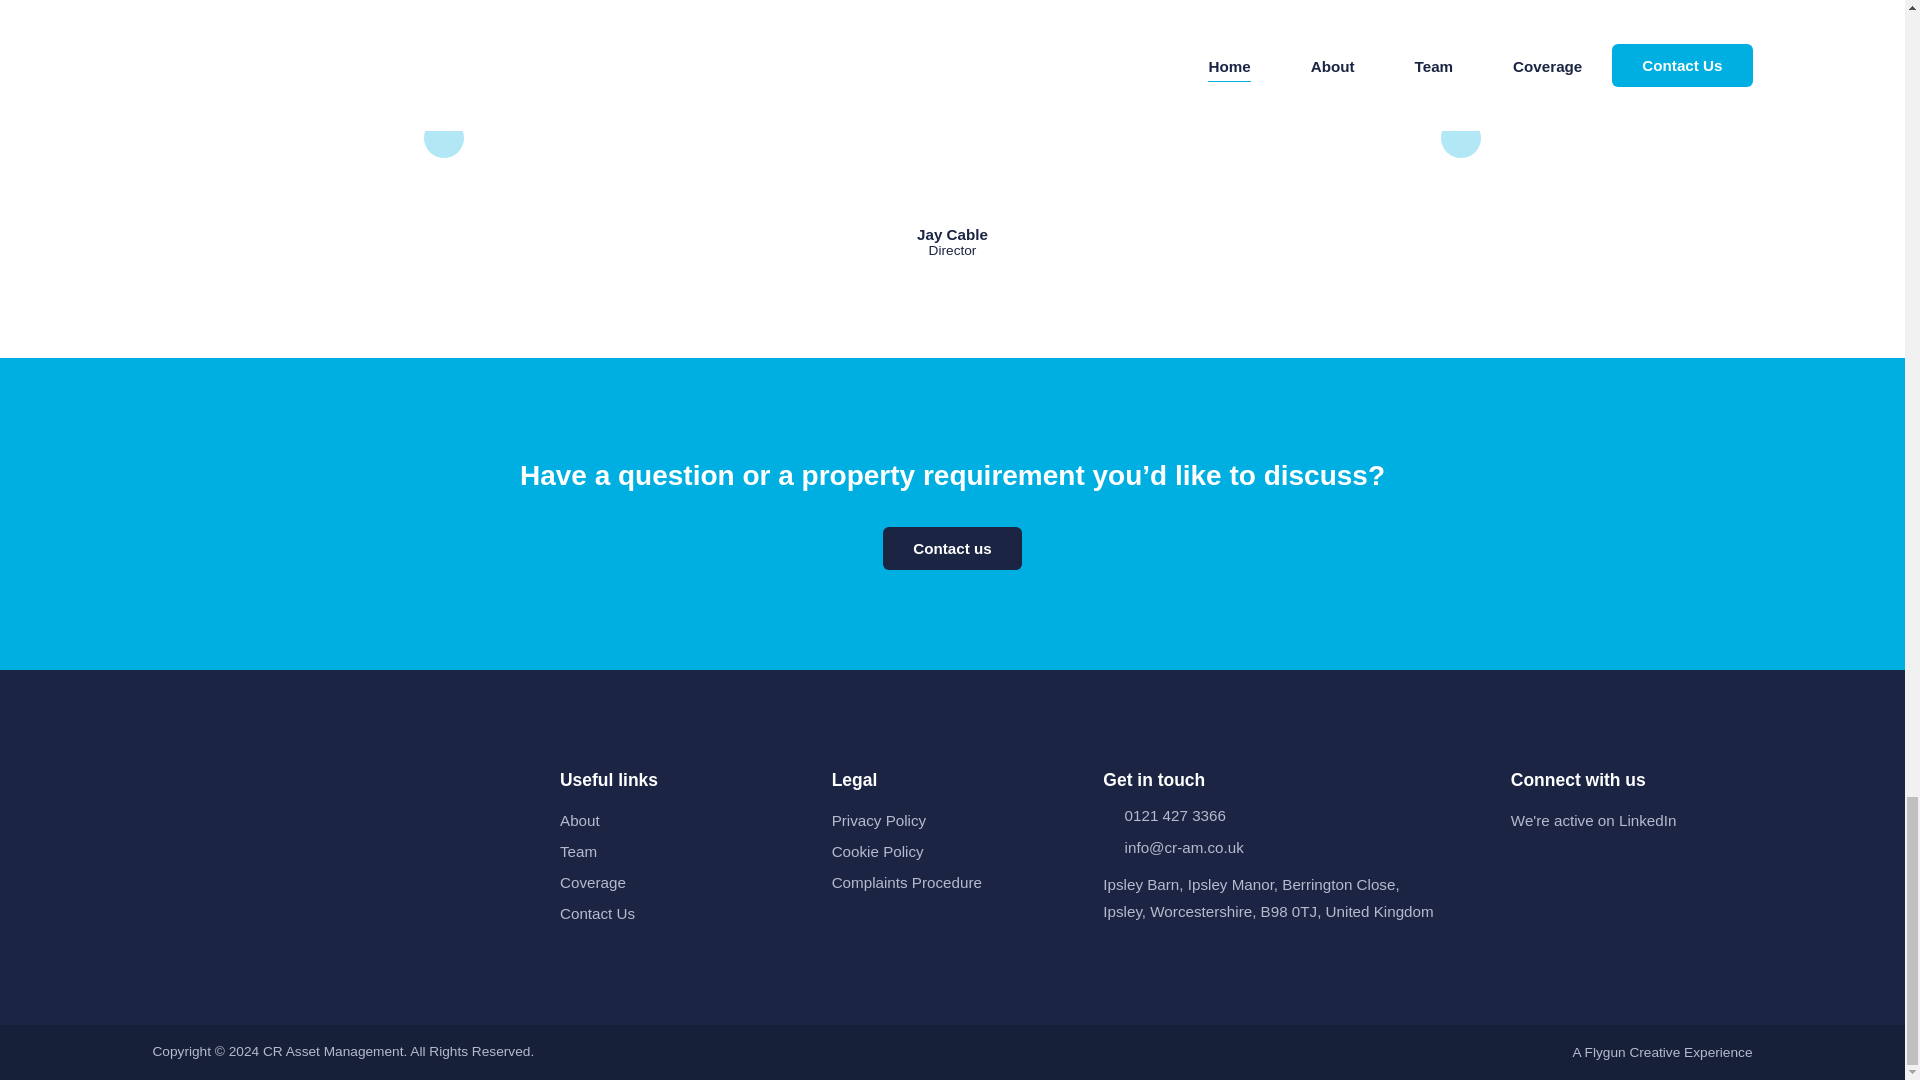 The height and width of the screenshot is (1080, 1920). Describe the element at coordinates (592, 882) in the screenshot. I see `Coverage` at that location.